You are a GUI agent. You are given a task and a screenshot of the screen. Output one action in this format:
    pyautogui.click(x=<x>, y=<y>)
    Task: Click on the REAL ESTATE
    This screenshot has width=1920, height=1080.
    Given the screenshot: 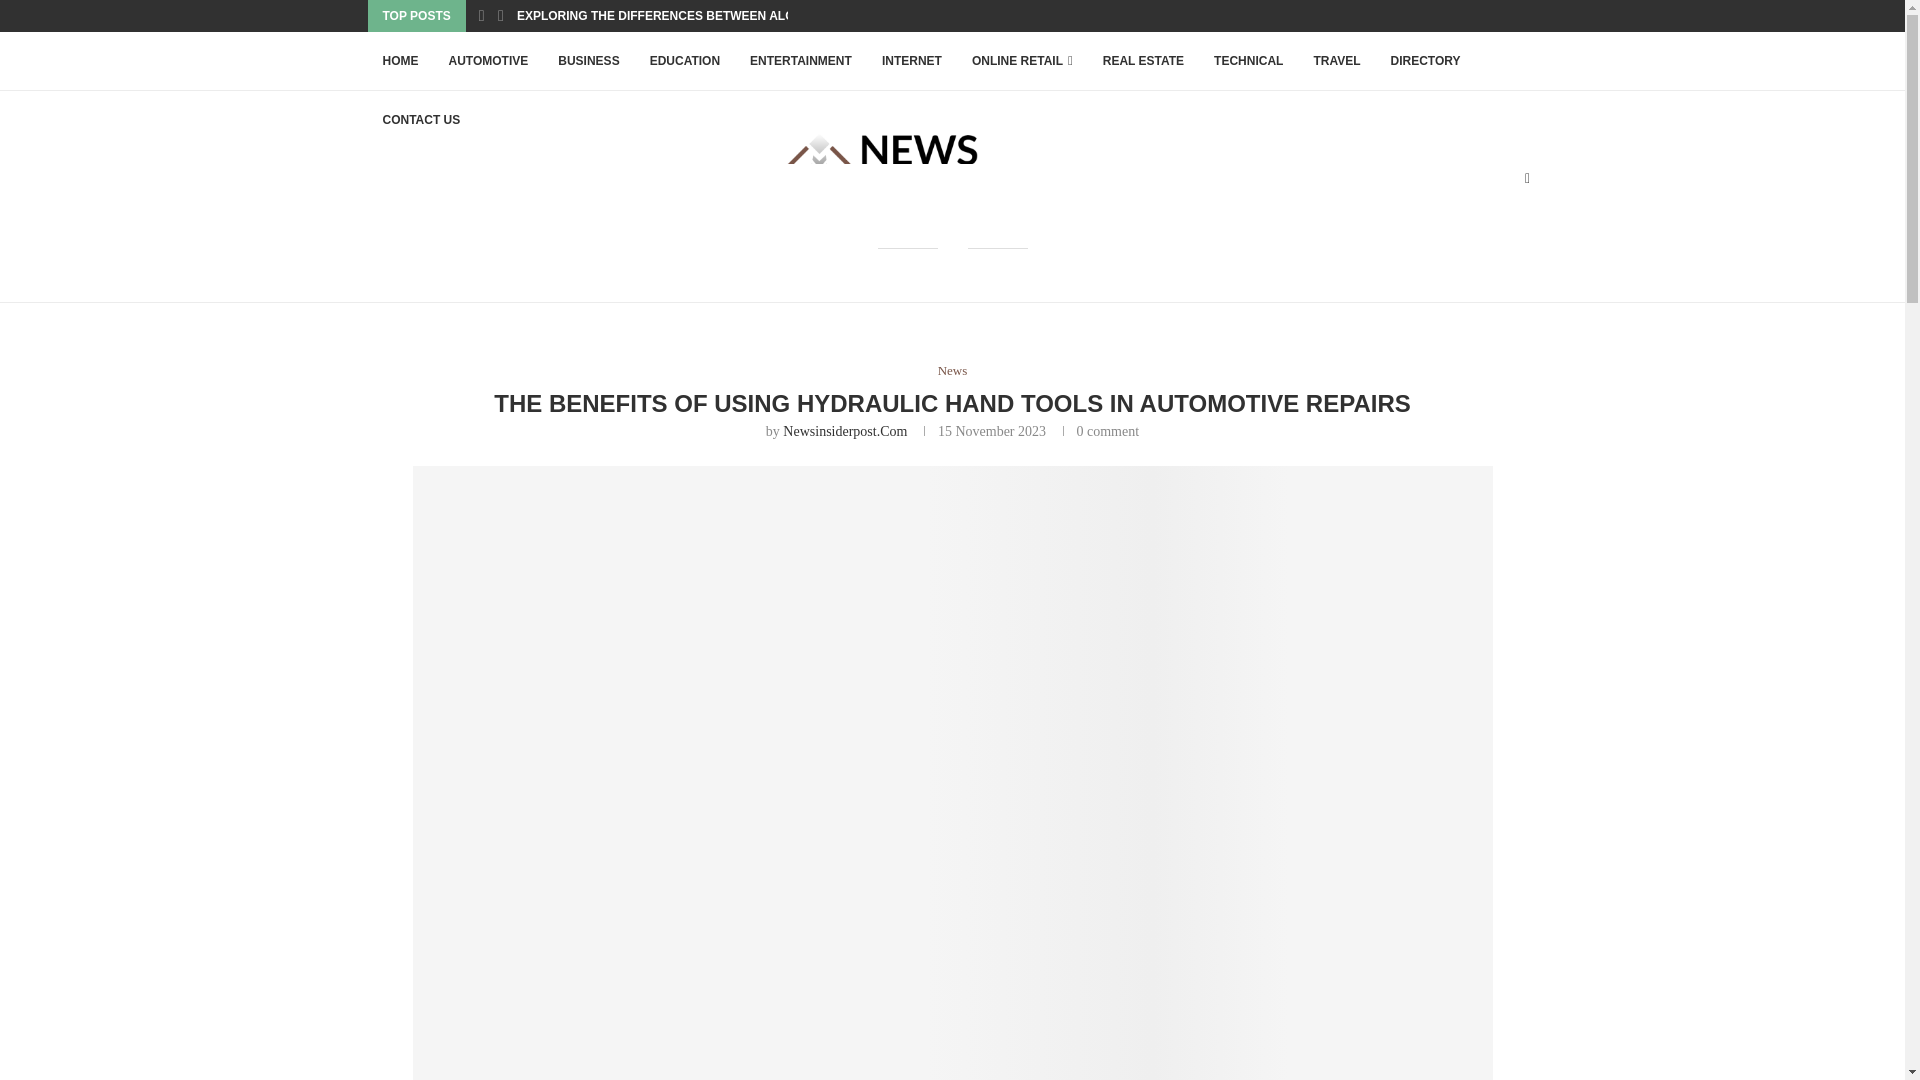 What is the action you would take?
    pyautogui.click(x=1143, y=61)
    